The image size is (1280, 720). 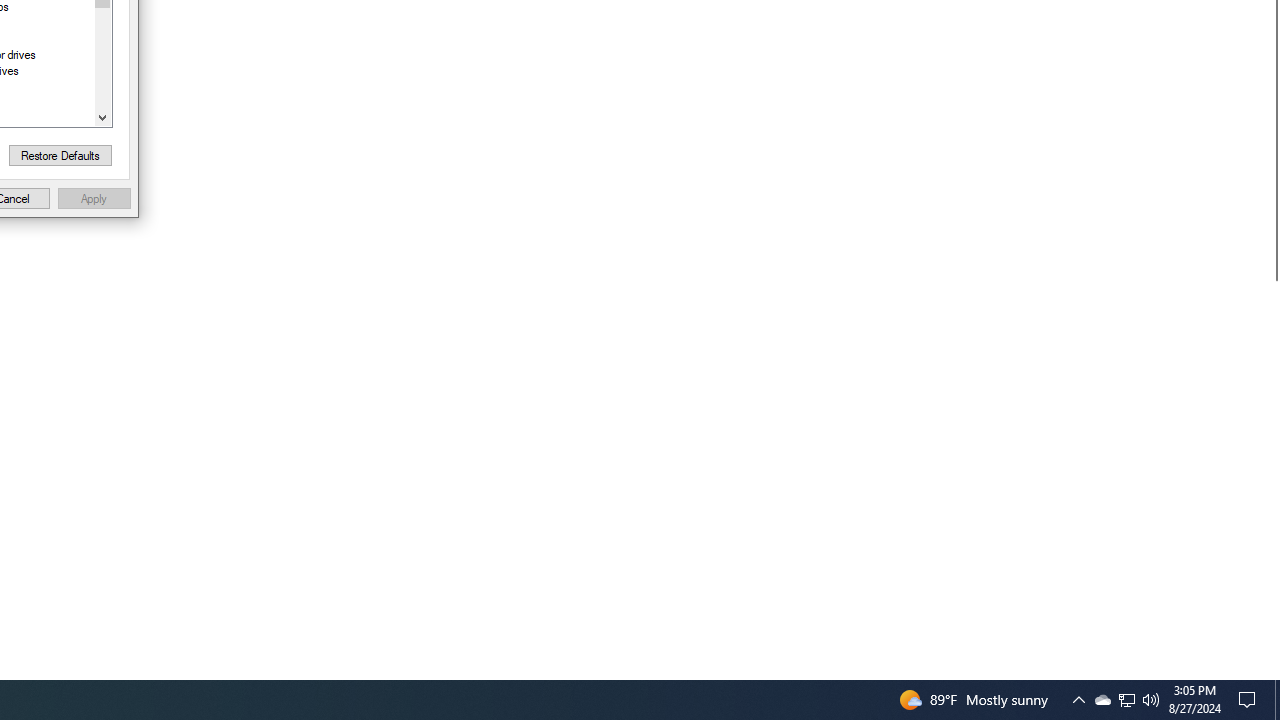 What do you see at coordinates (1250, 700) in the screenshot?
I see `Show desktop` at bounding box center [1250, 700].